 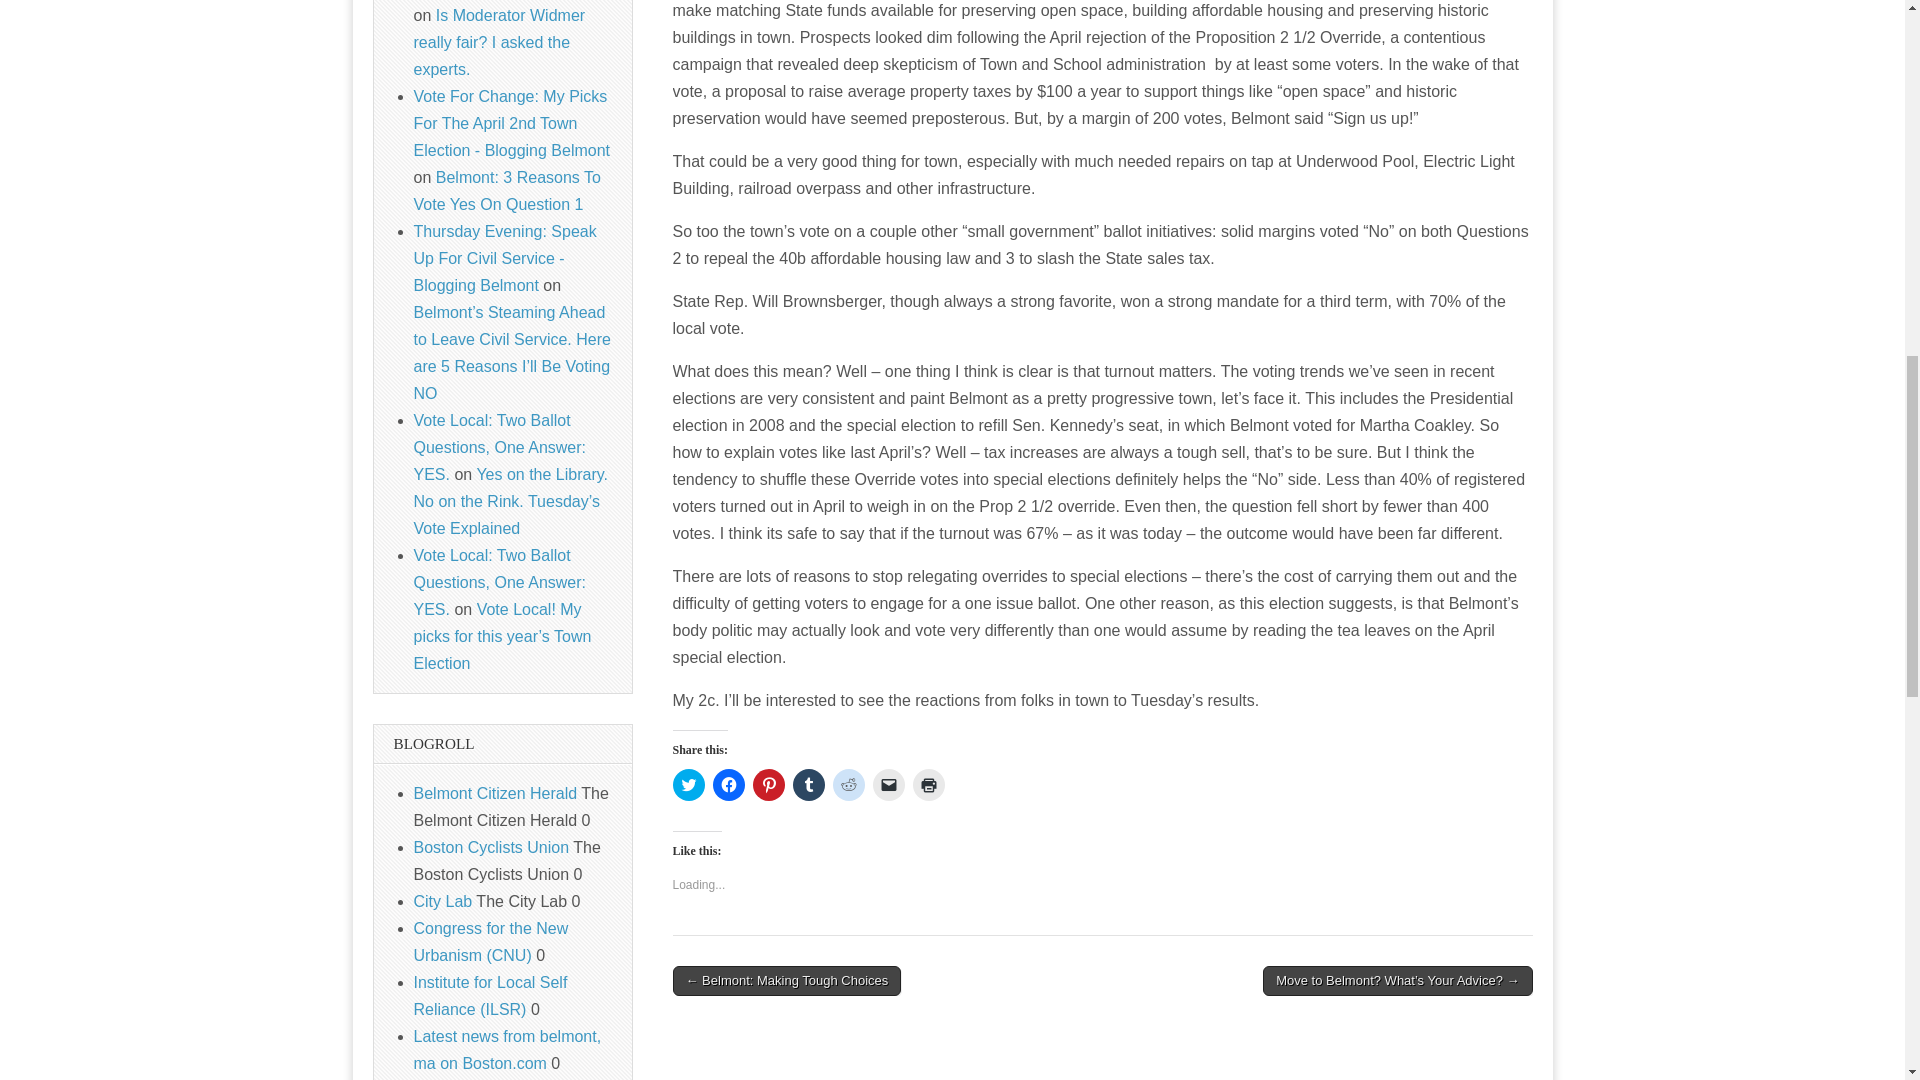 What do you see at coordinates (728, 784) in the screenshot?
I see `Click to share on Facebook` at bounding box center [728, 784].